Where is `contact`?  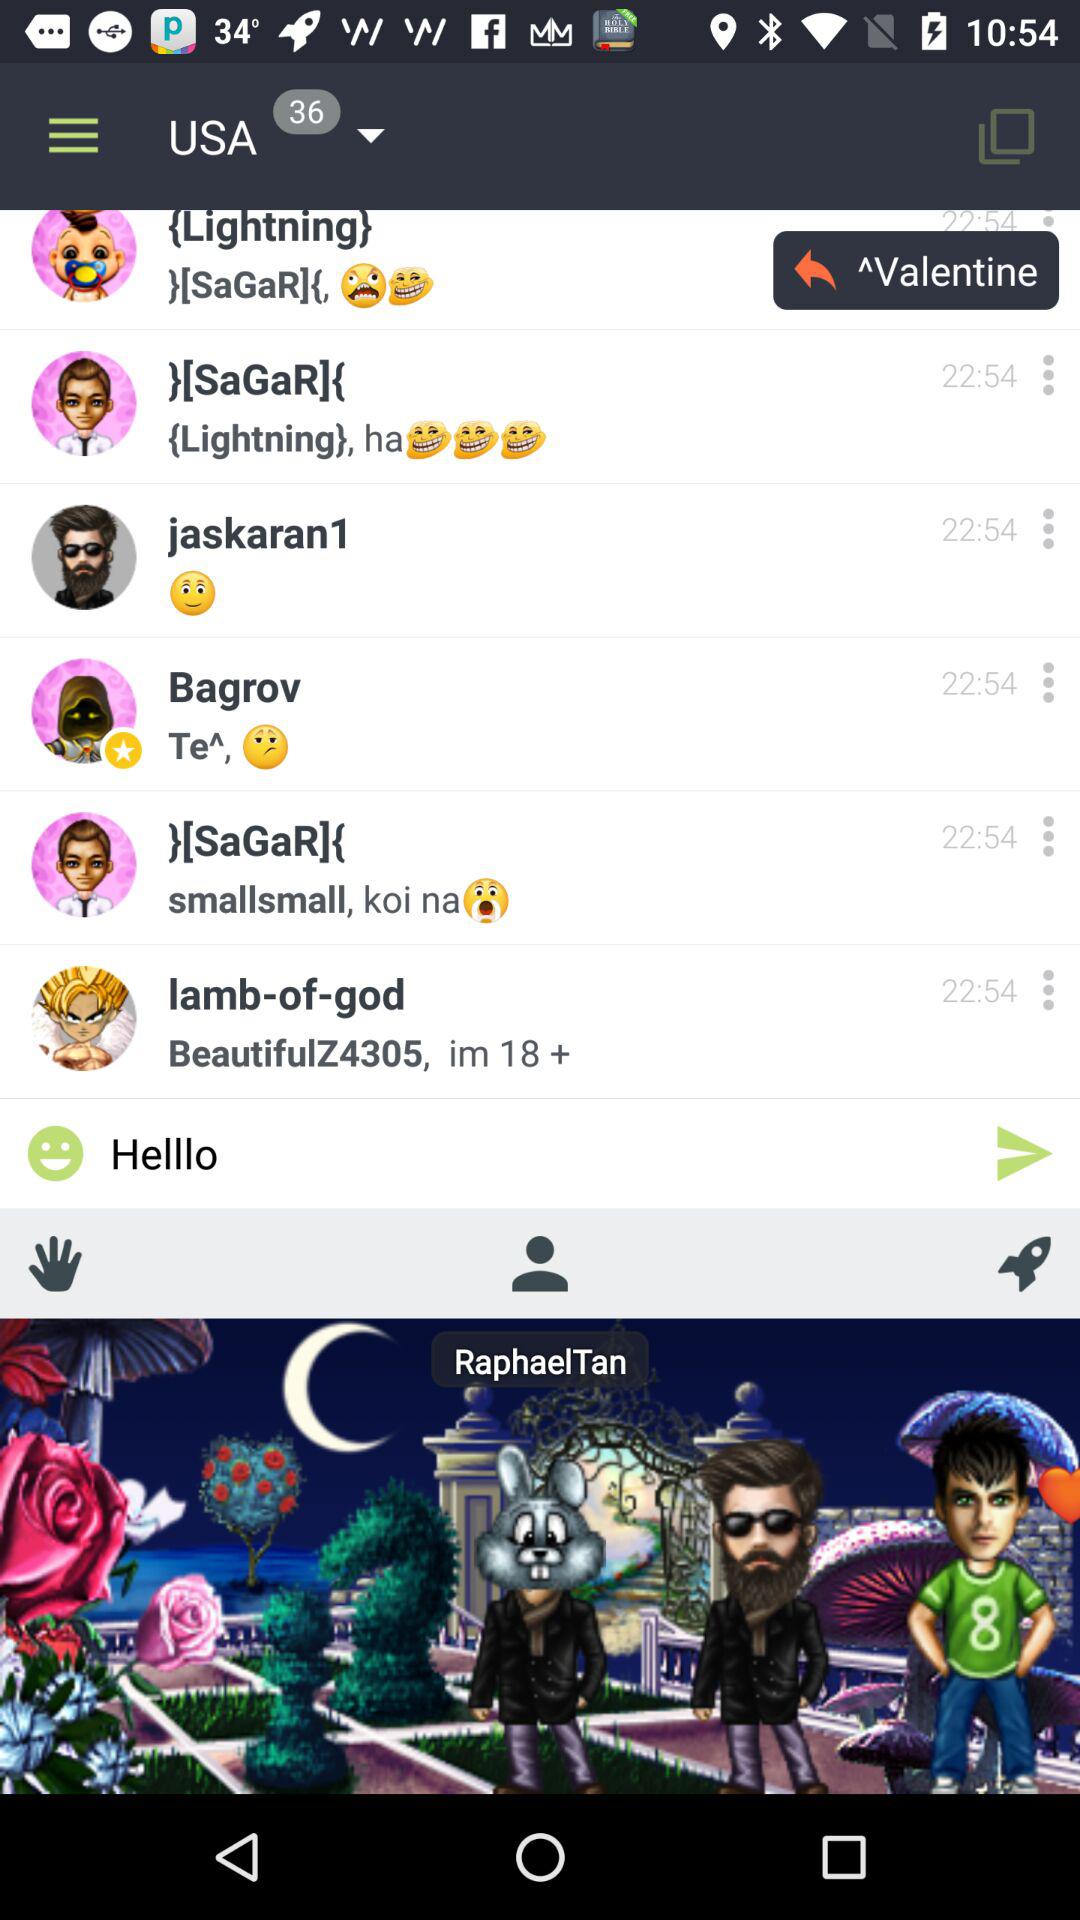 contact is located at coordinates (539, 1263).